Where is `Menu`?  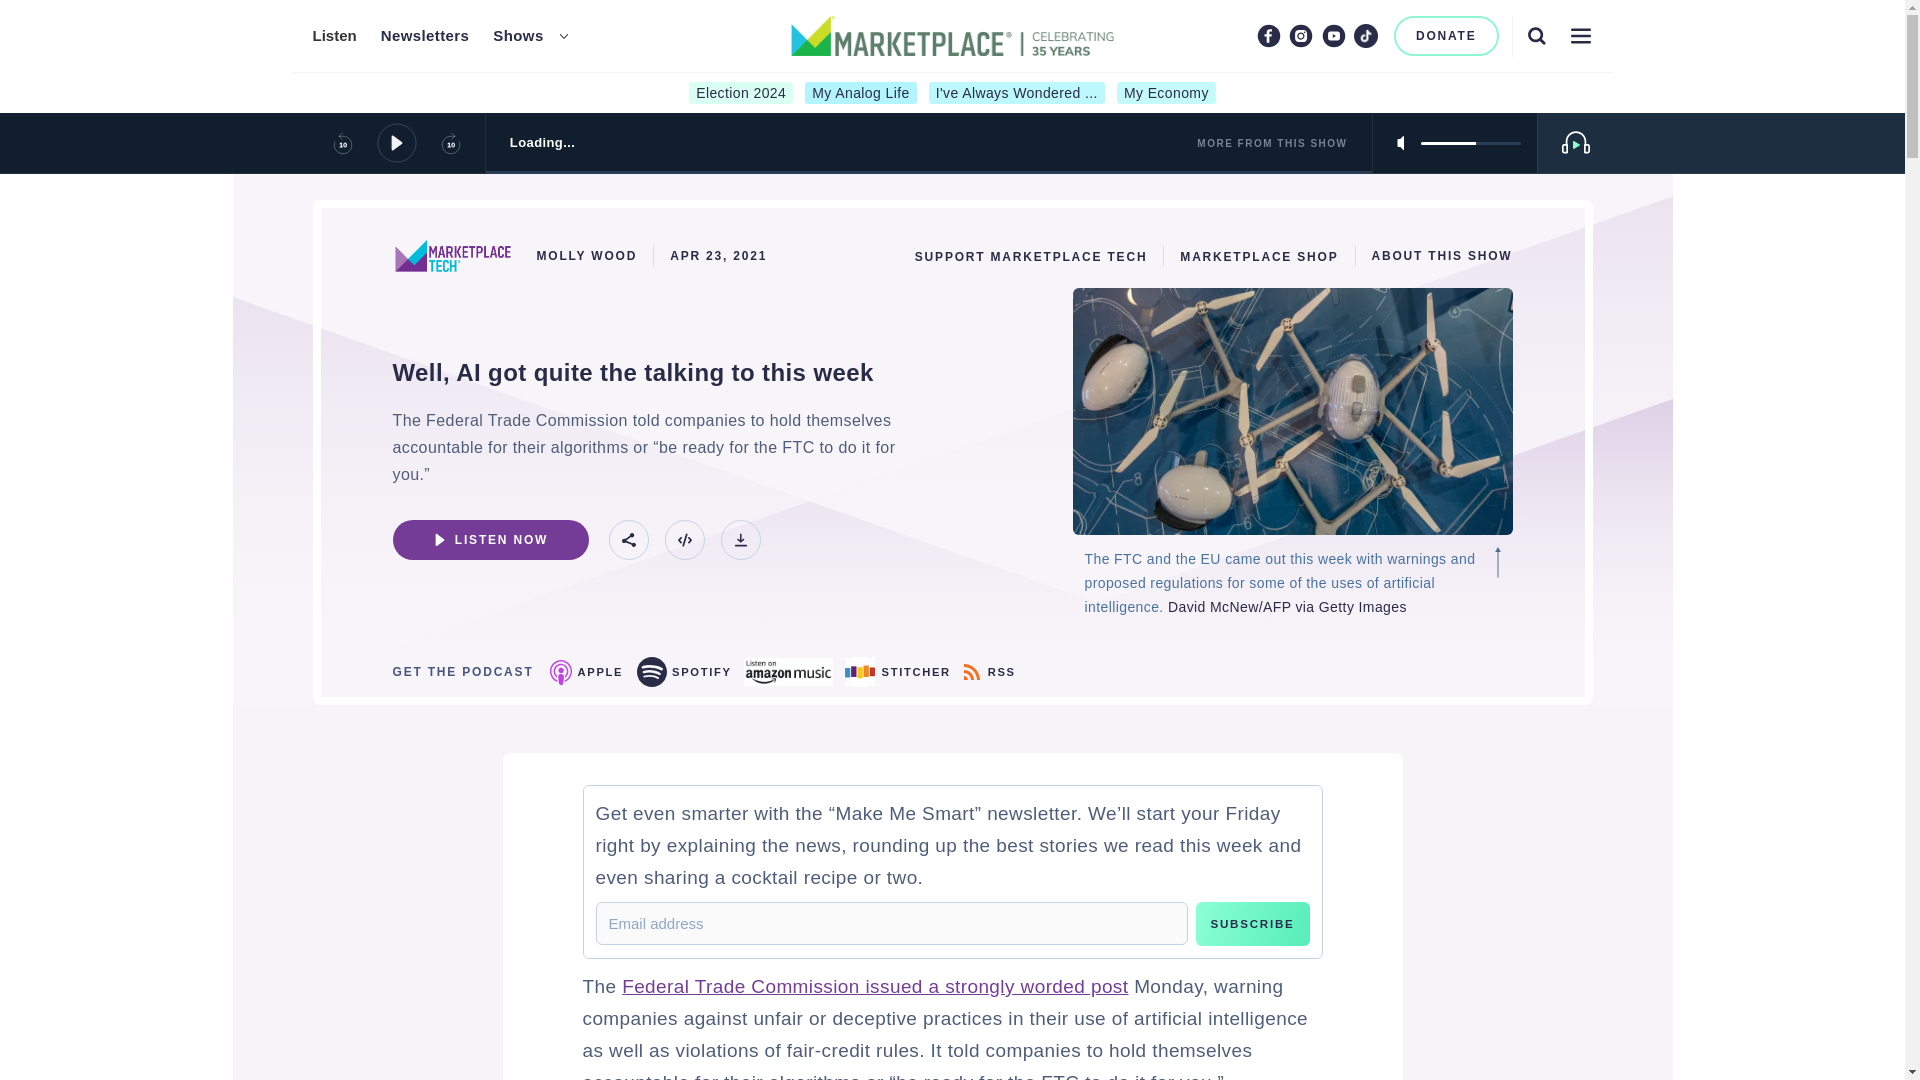
Menu is located at coordinates (1580, 35).